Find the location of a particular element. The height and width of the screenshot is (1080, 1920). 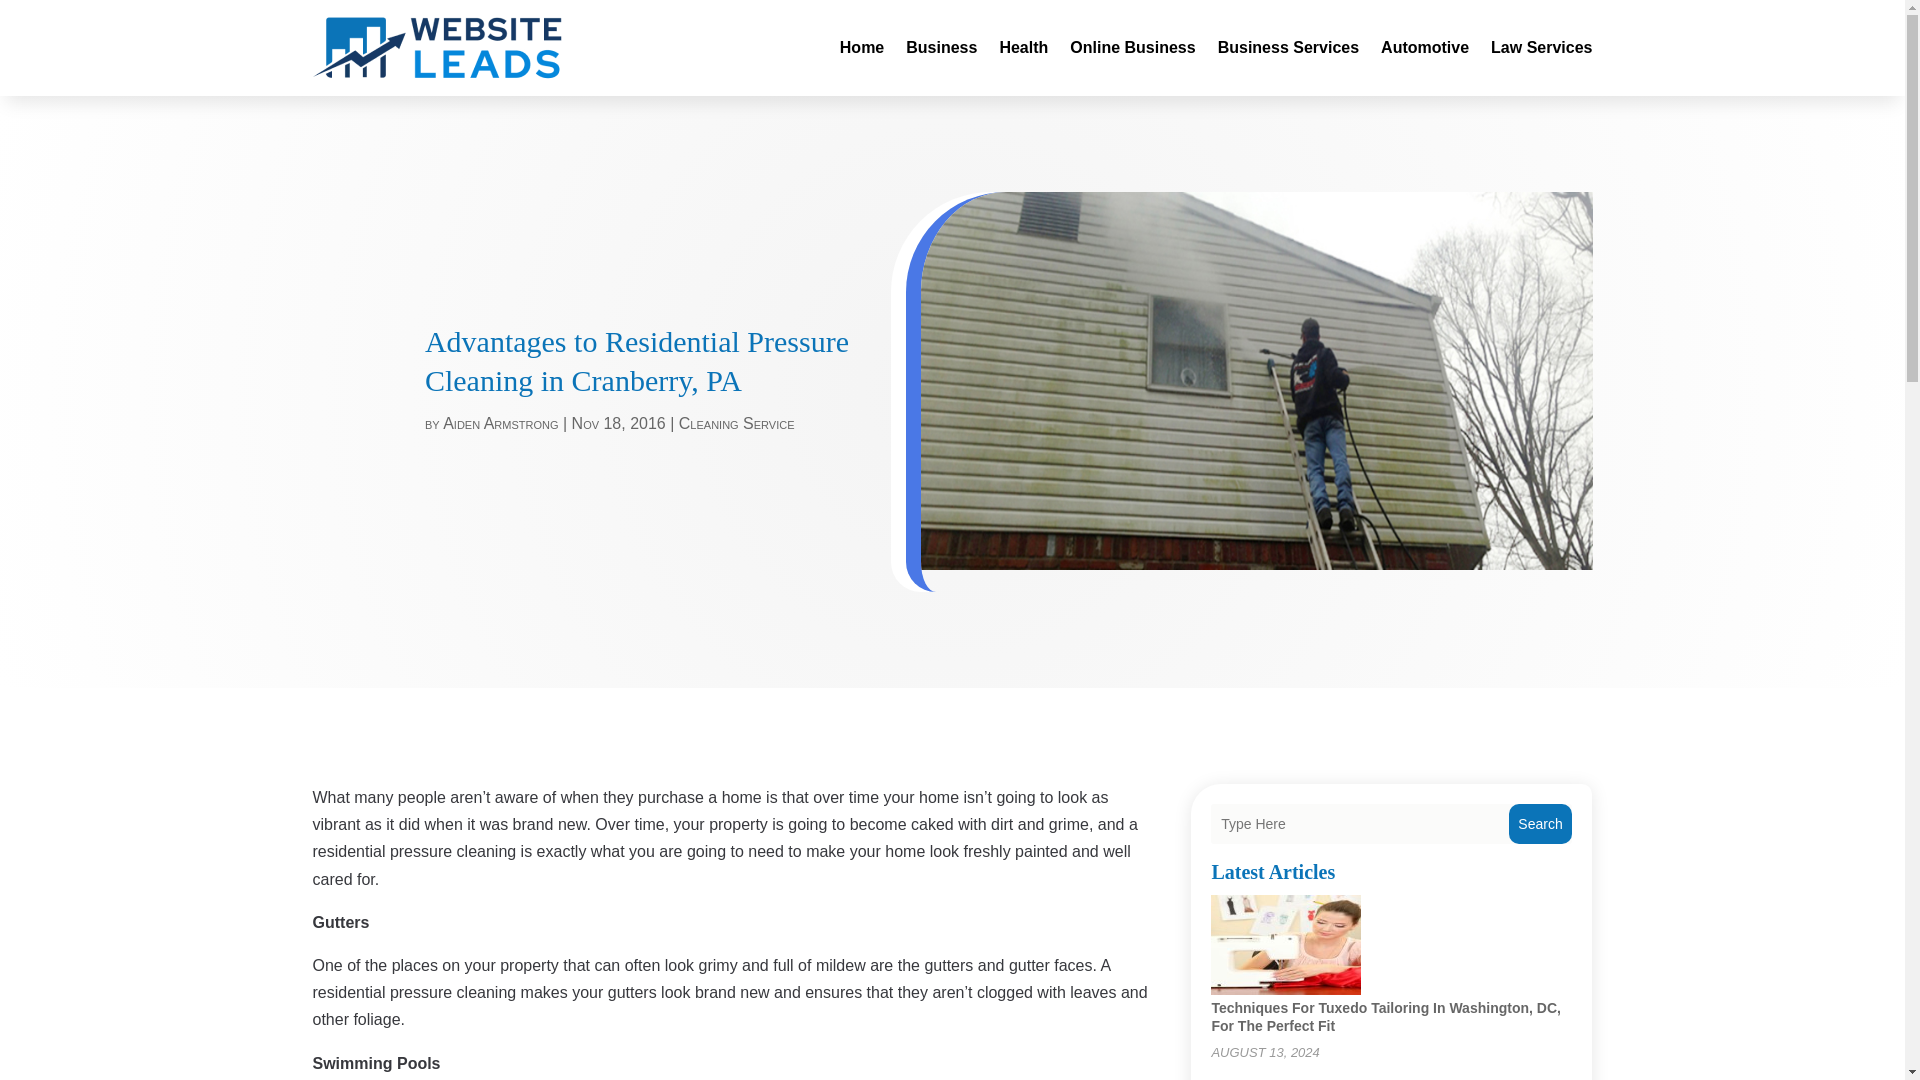

Cleaning Service is located at coordinates (736, 423).